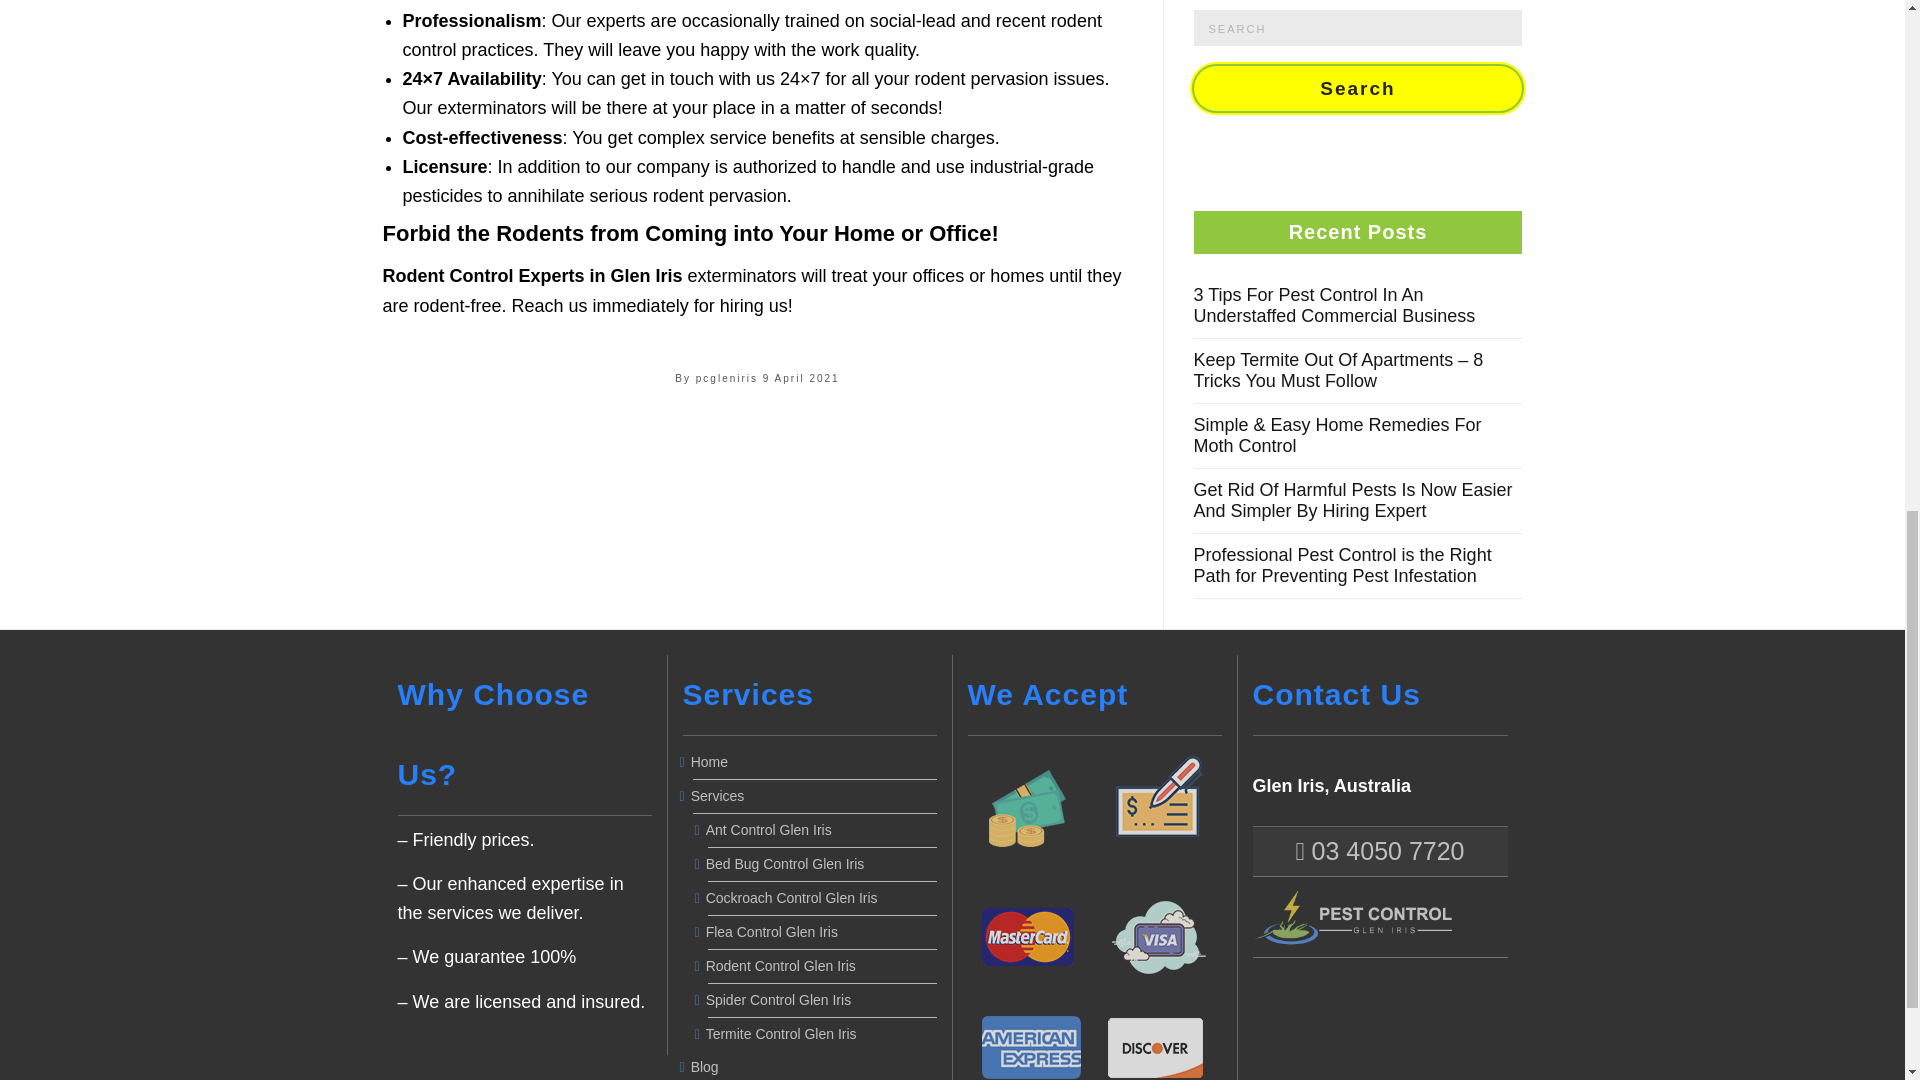 The width and height of the screenshot is (1920, 1080). Describe the element at coordinates (822, 830) in the screenshot. I see `Ant Control Glen Iris` at that location.